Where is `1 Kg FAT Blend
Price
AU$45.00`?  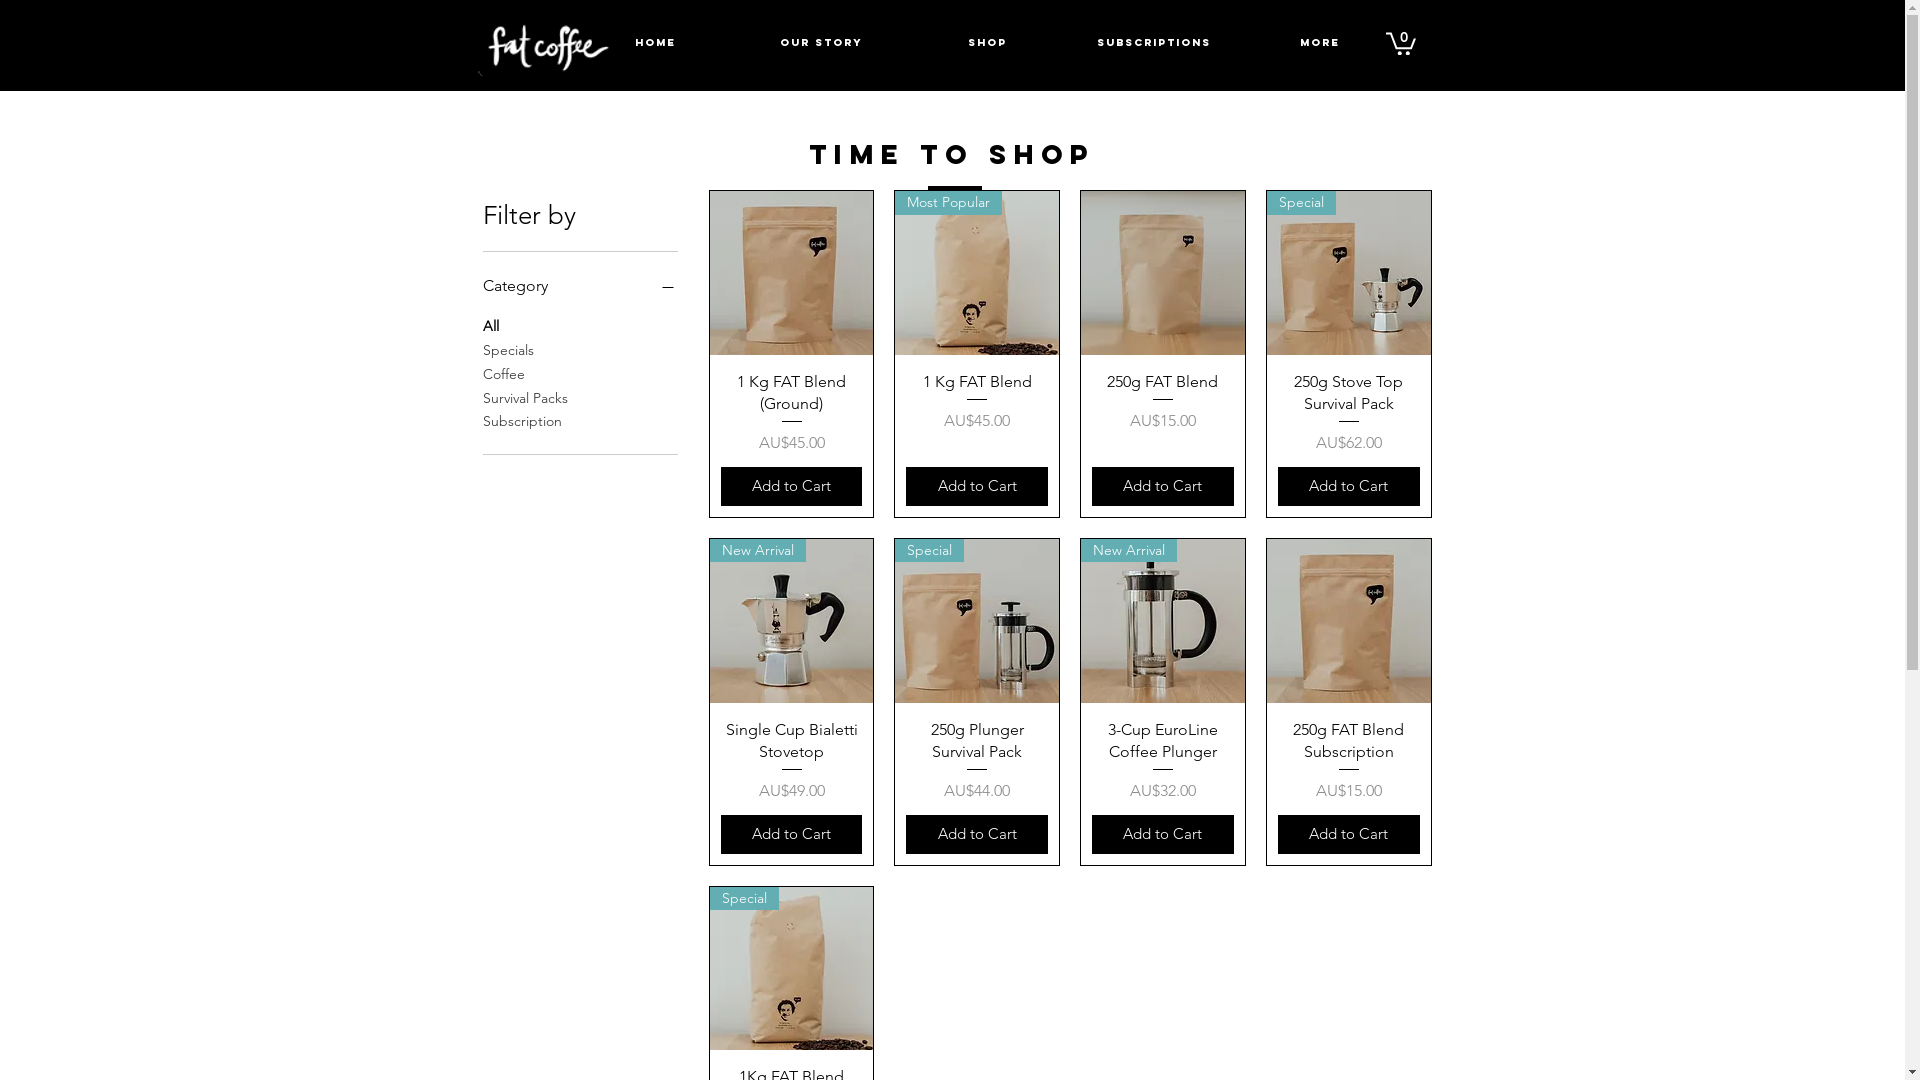
1 Kg FAT Blend
Price
AU$45.00 is located at coordinates (977, 414).